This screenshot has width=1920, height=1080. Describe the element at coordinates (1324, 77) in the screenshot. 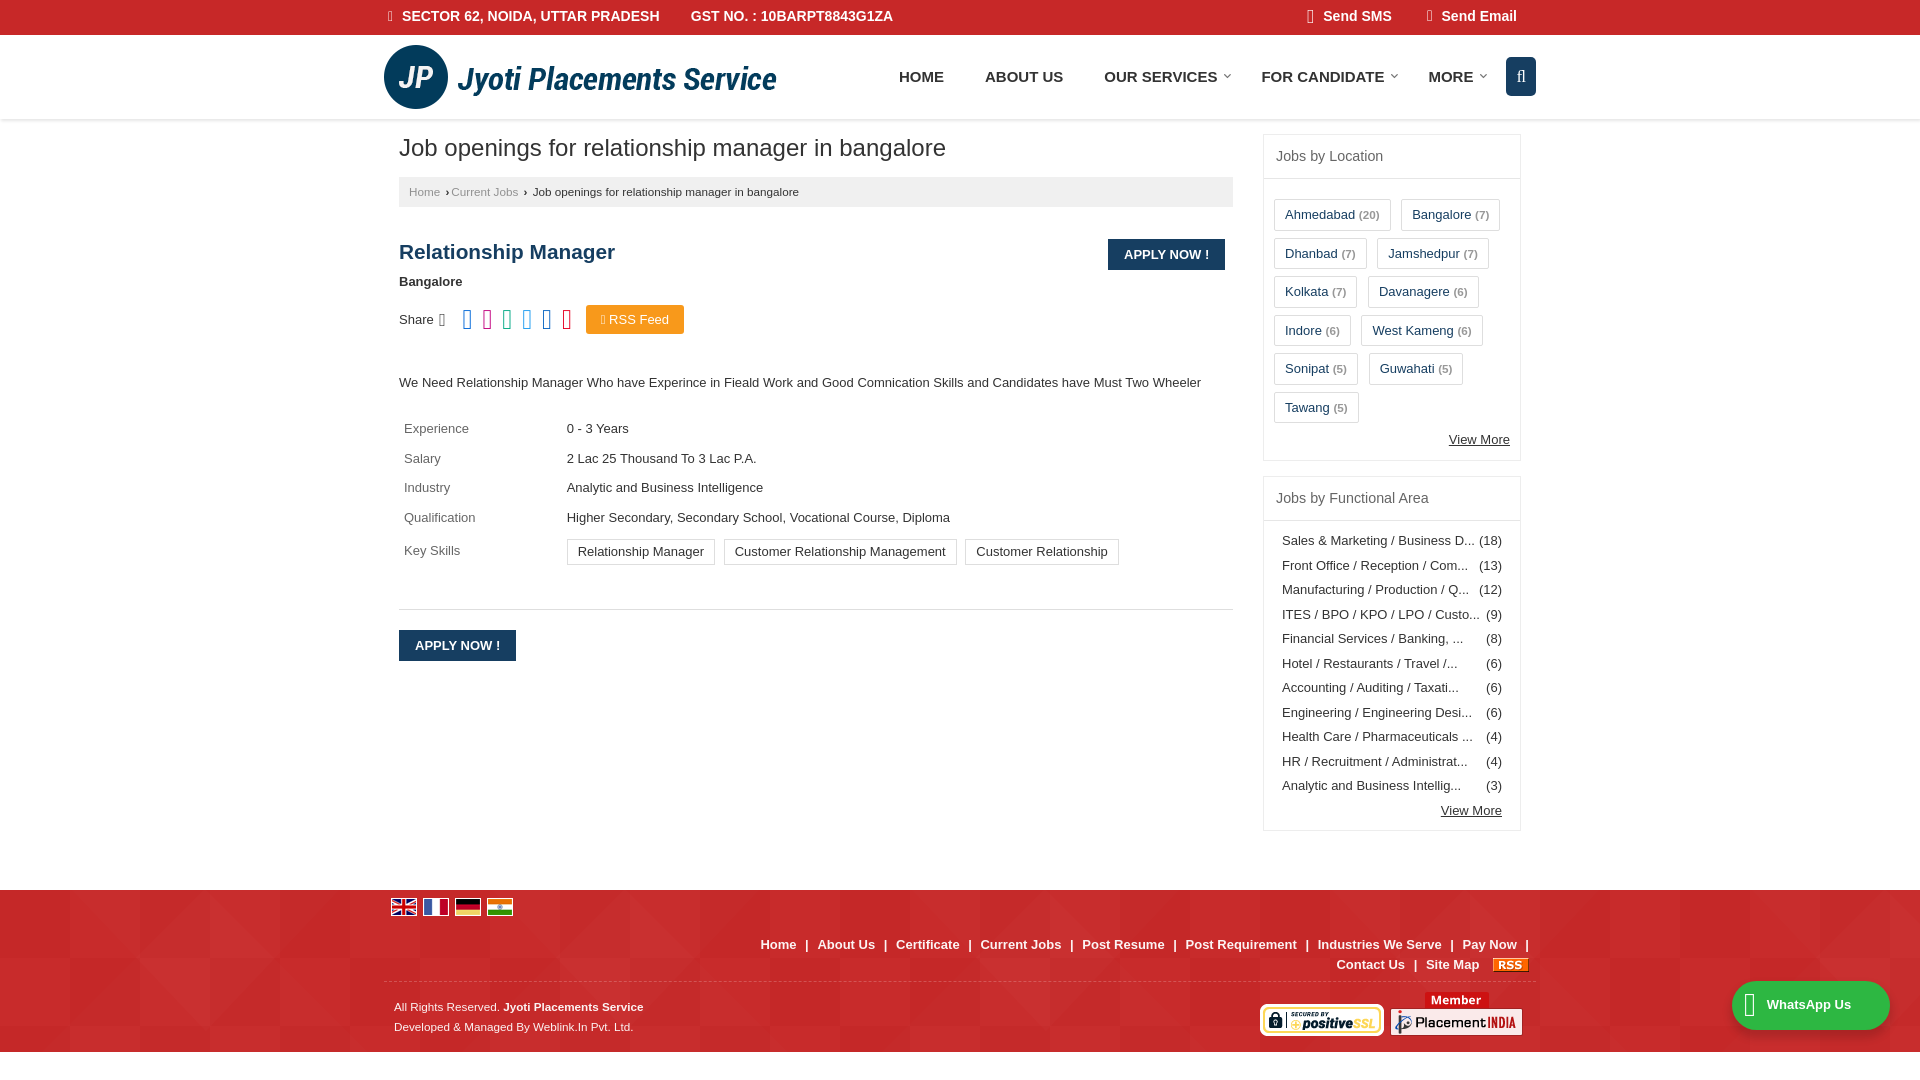

I see `For Candidate` at that location.